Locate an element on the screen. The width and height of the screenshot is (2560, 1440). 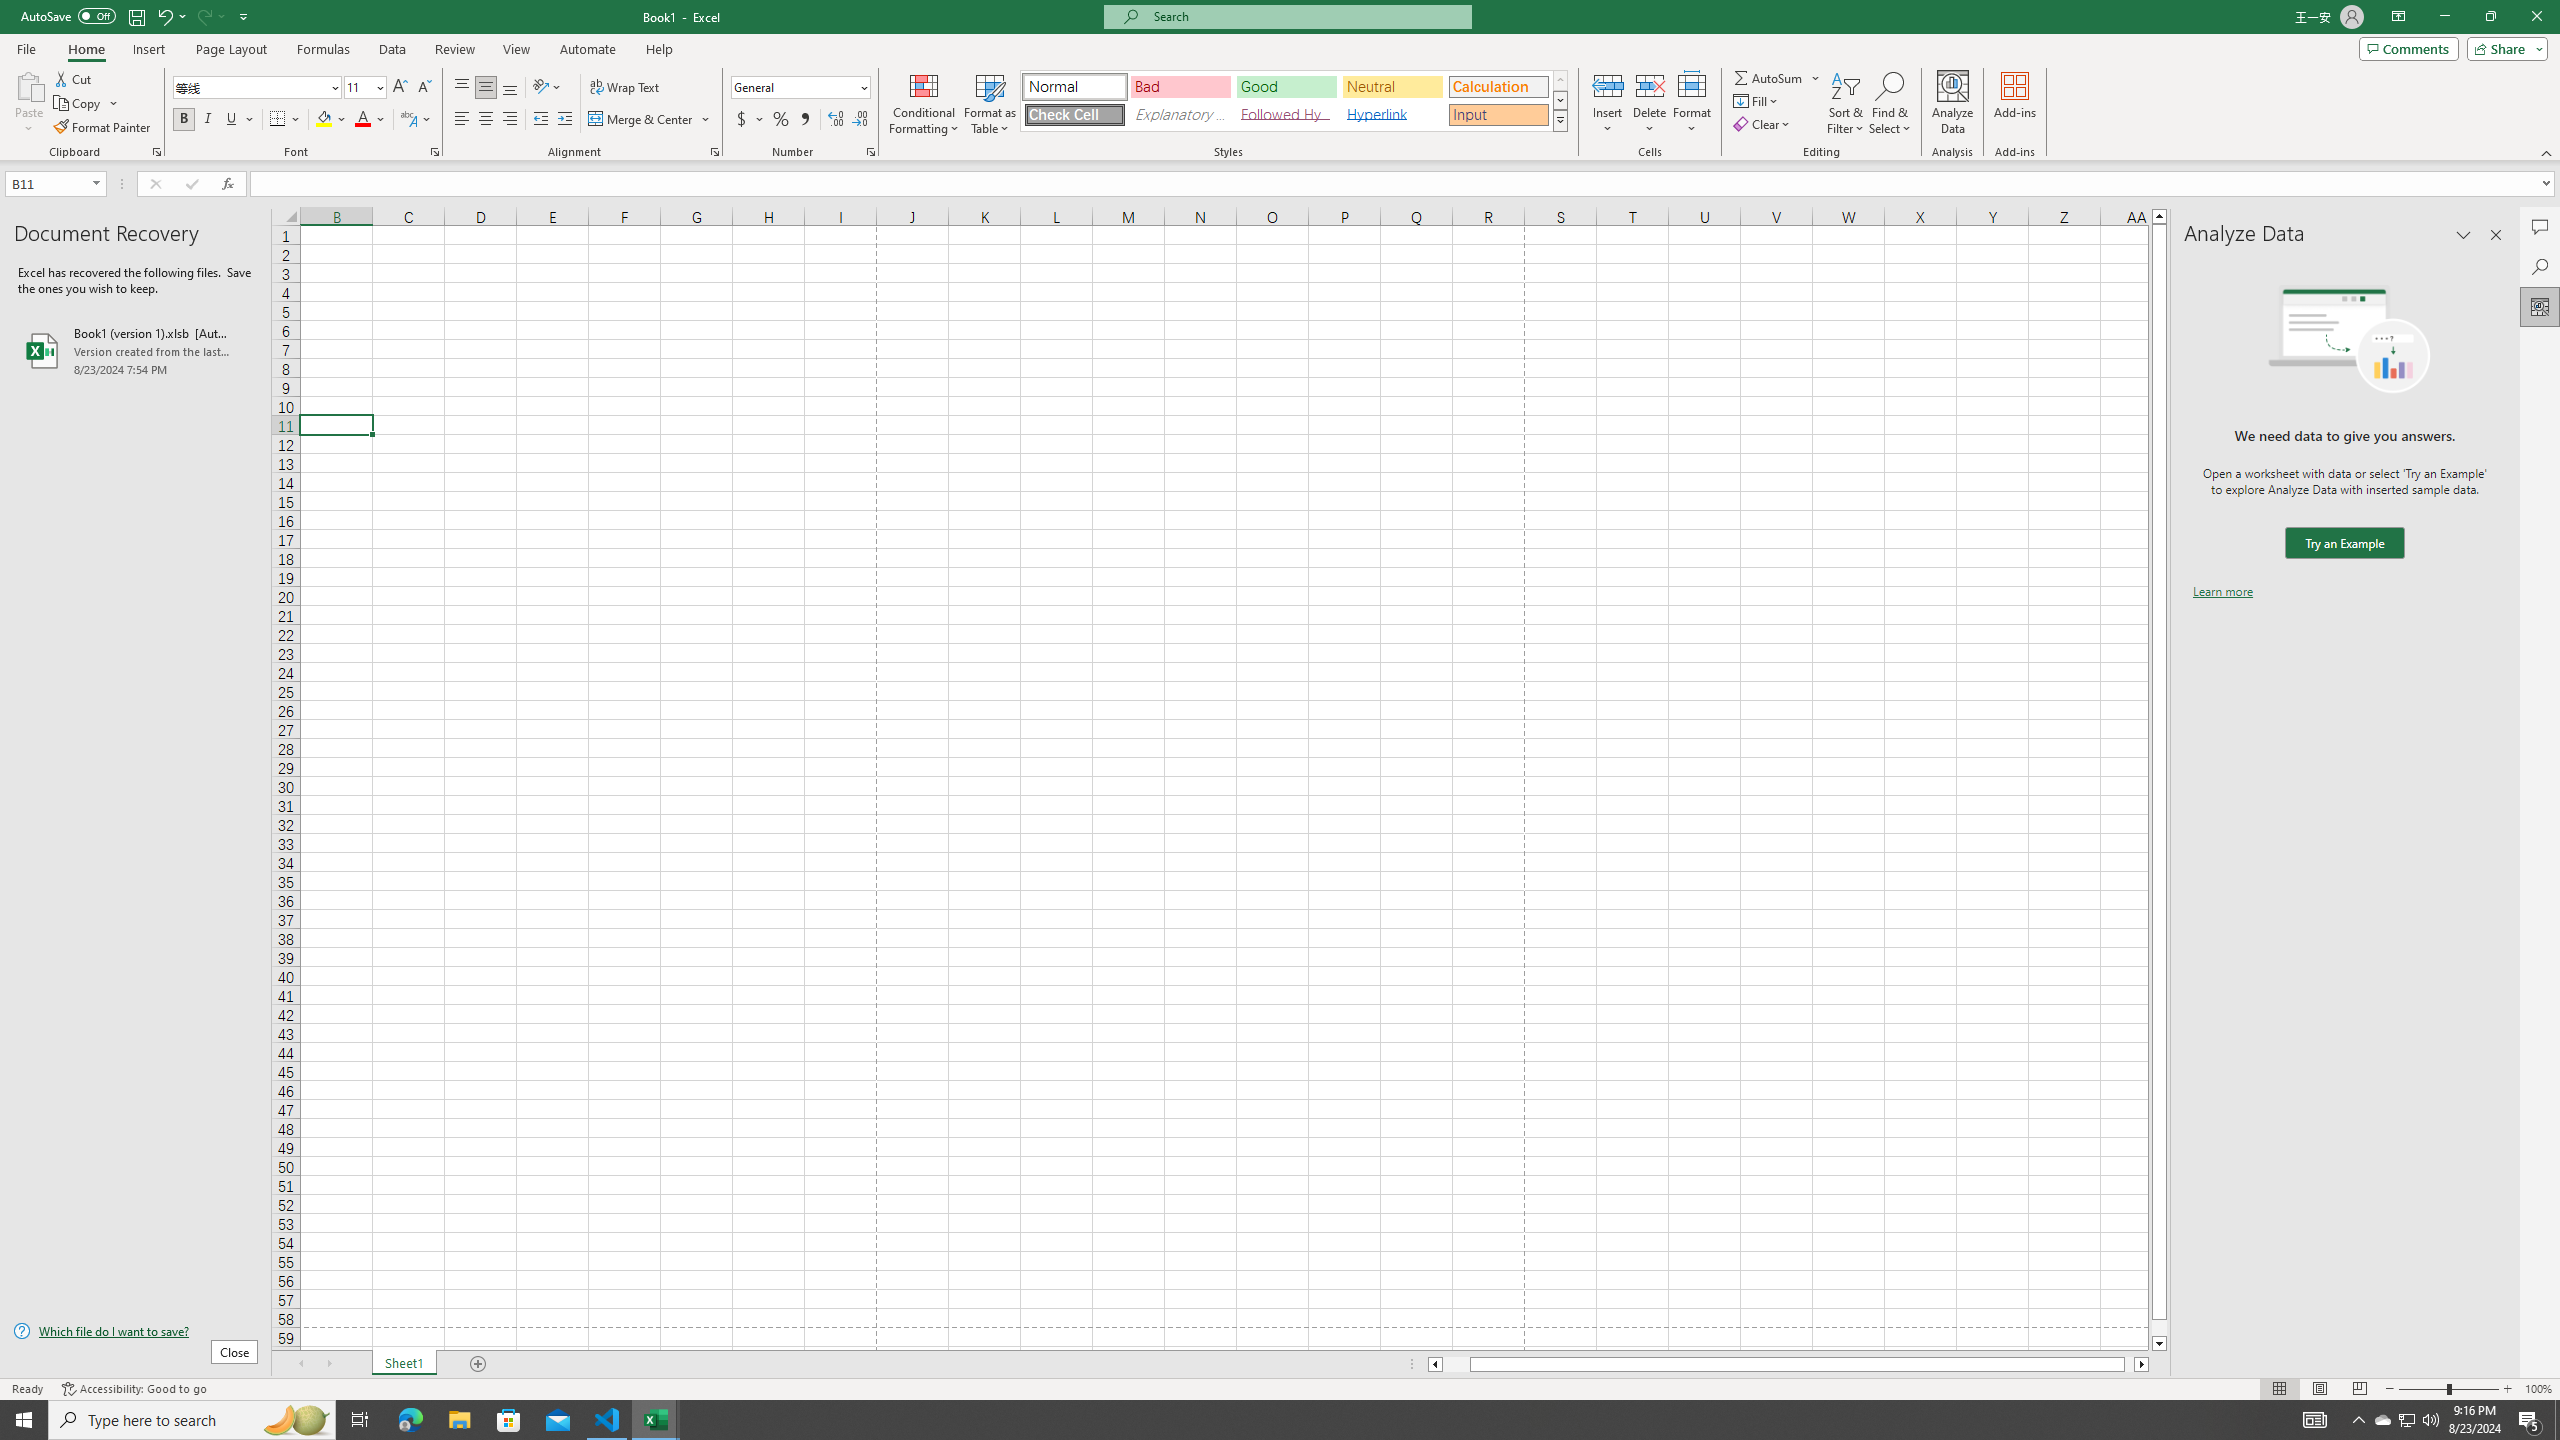
Good is located at coordinates (1286, 86).